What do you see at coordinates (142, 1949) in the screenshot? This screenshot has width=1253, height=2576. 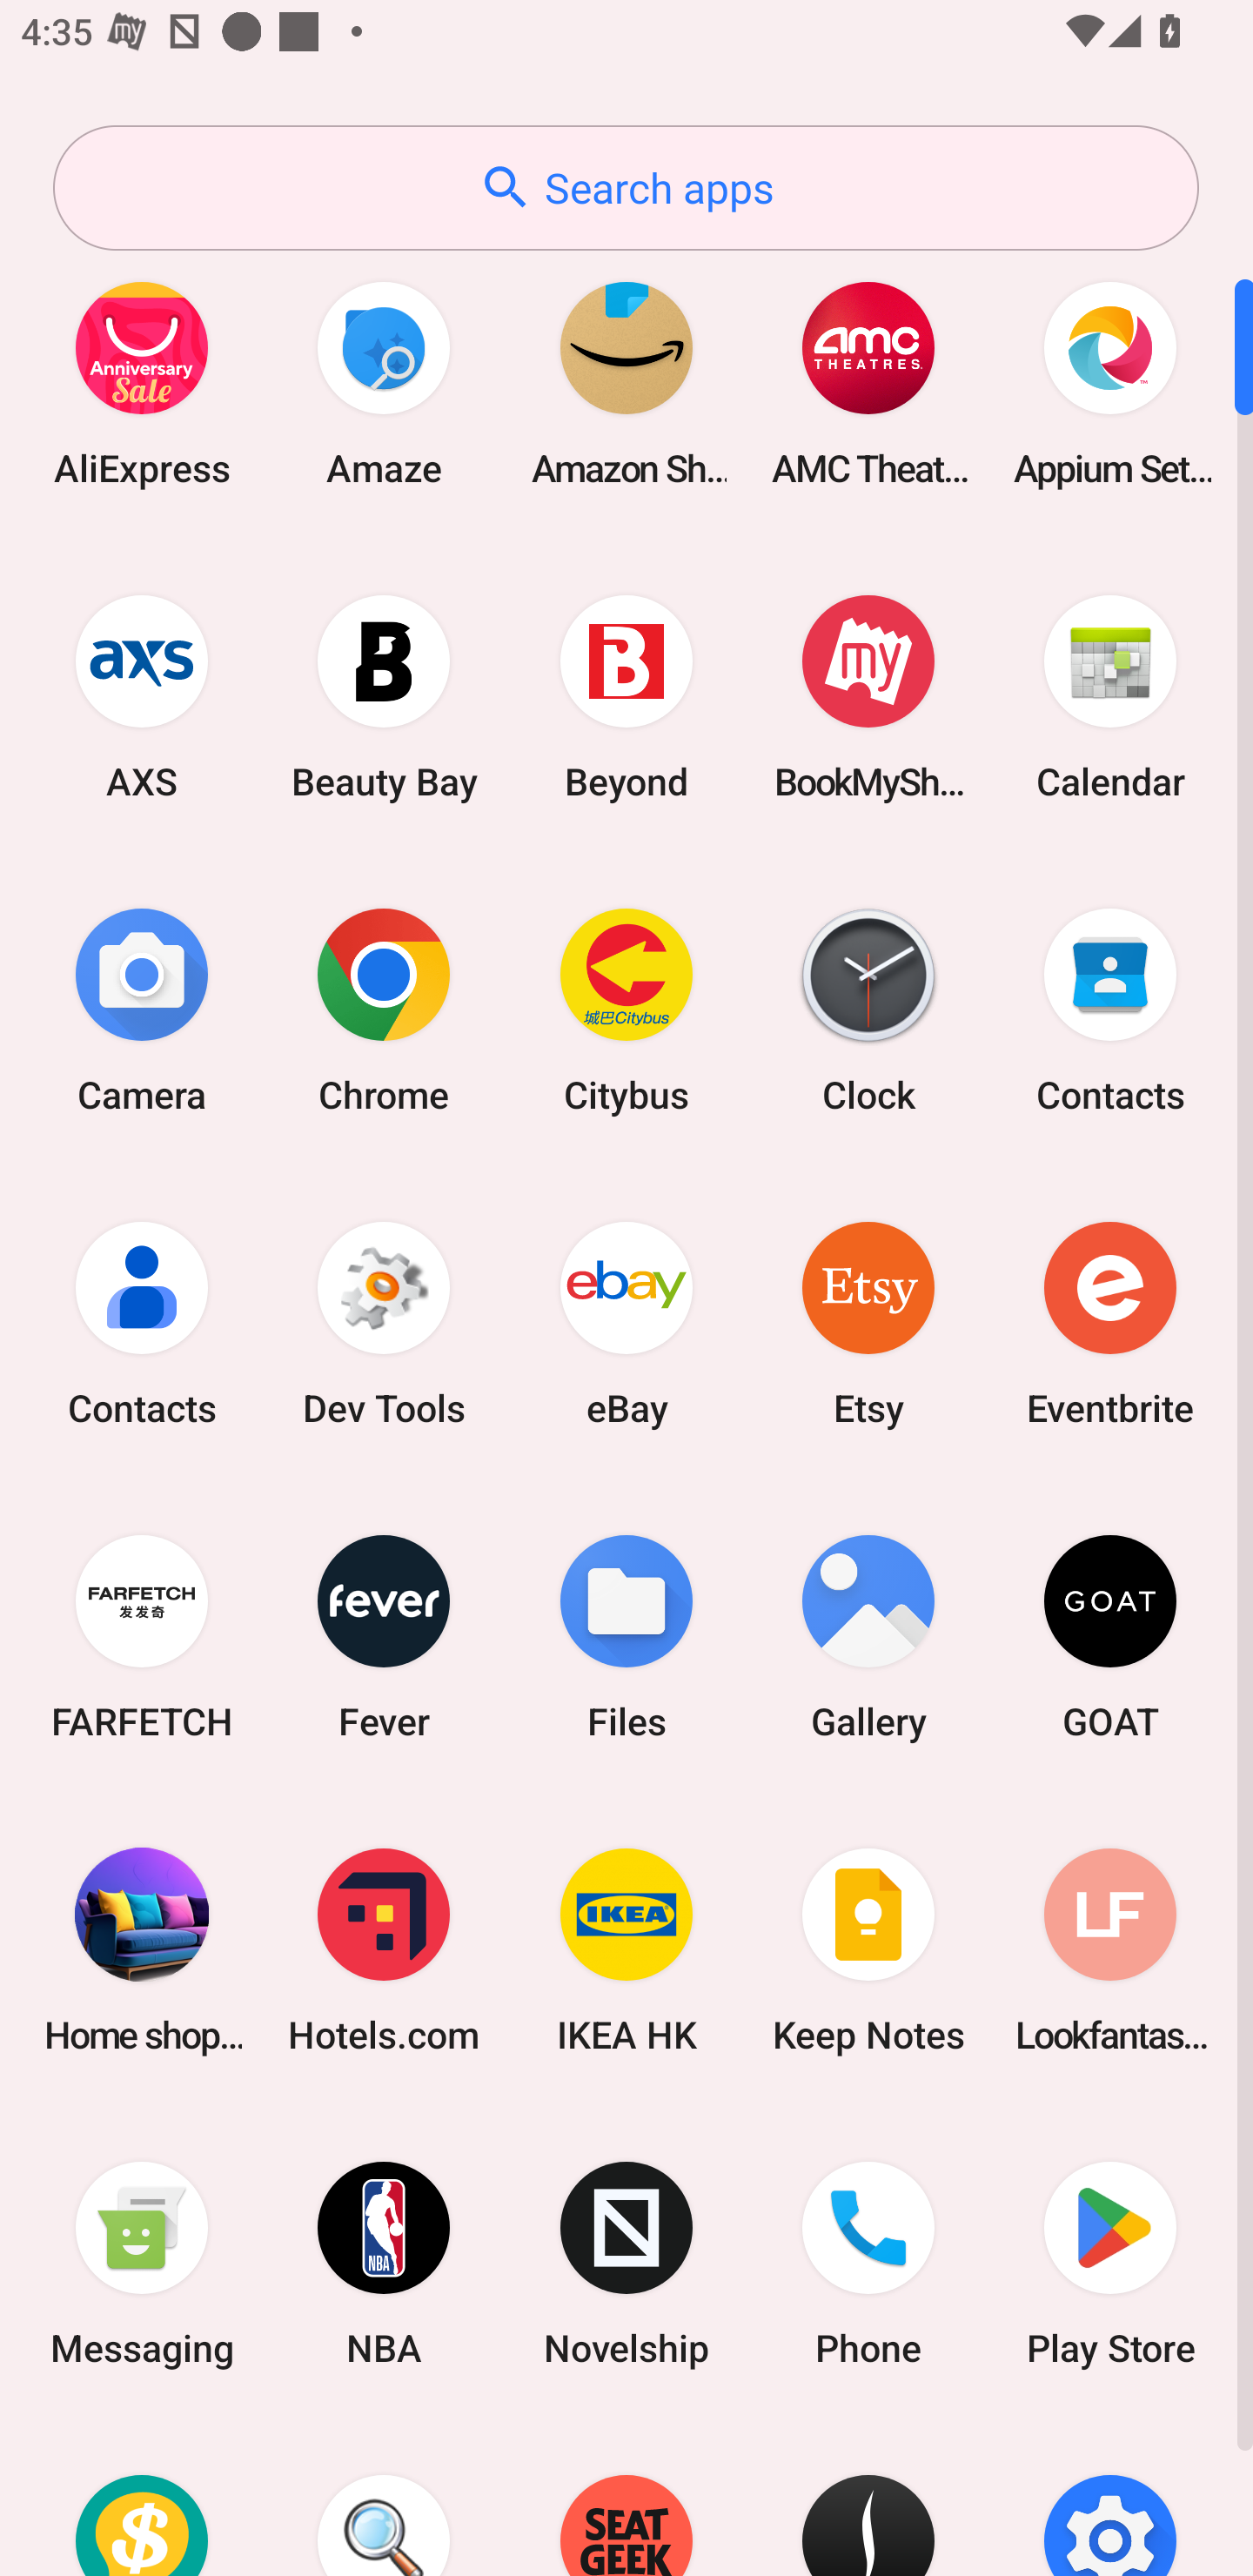 I see `Home shopping` at bounding box center [142, 1949].